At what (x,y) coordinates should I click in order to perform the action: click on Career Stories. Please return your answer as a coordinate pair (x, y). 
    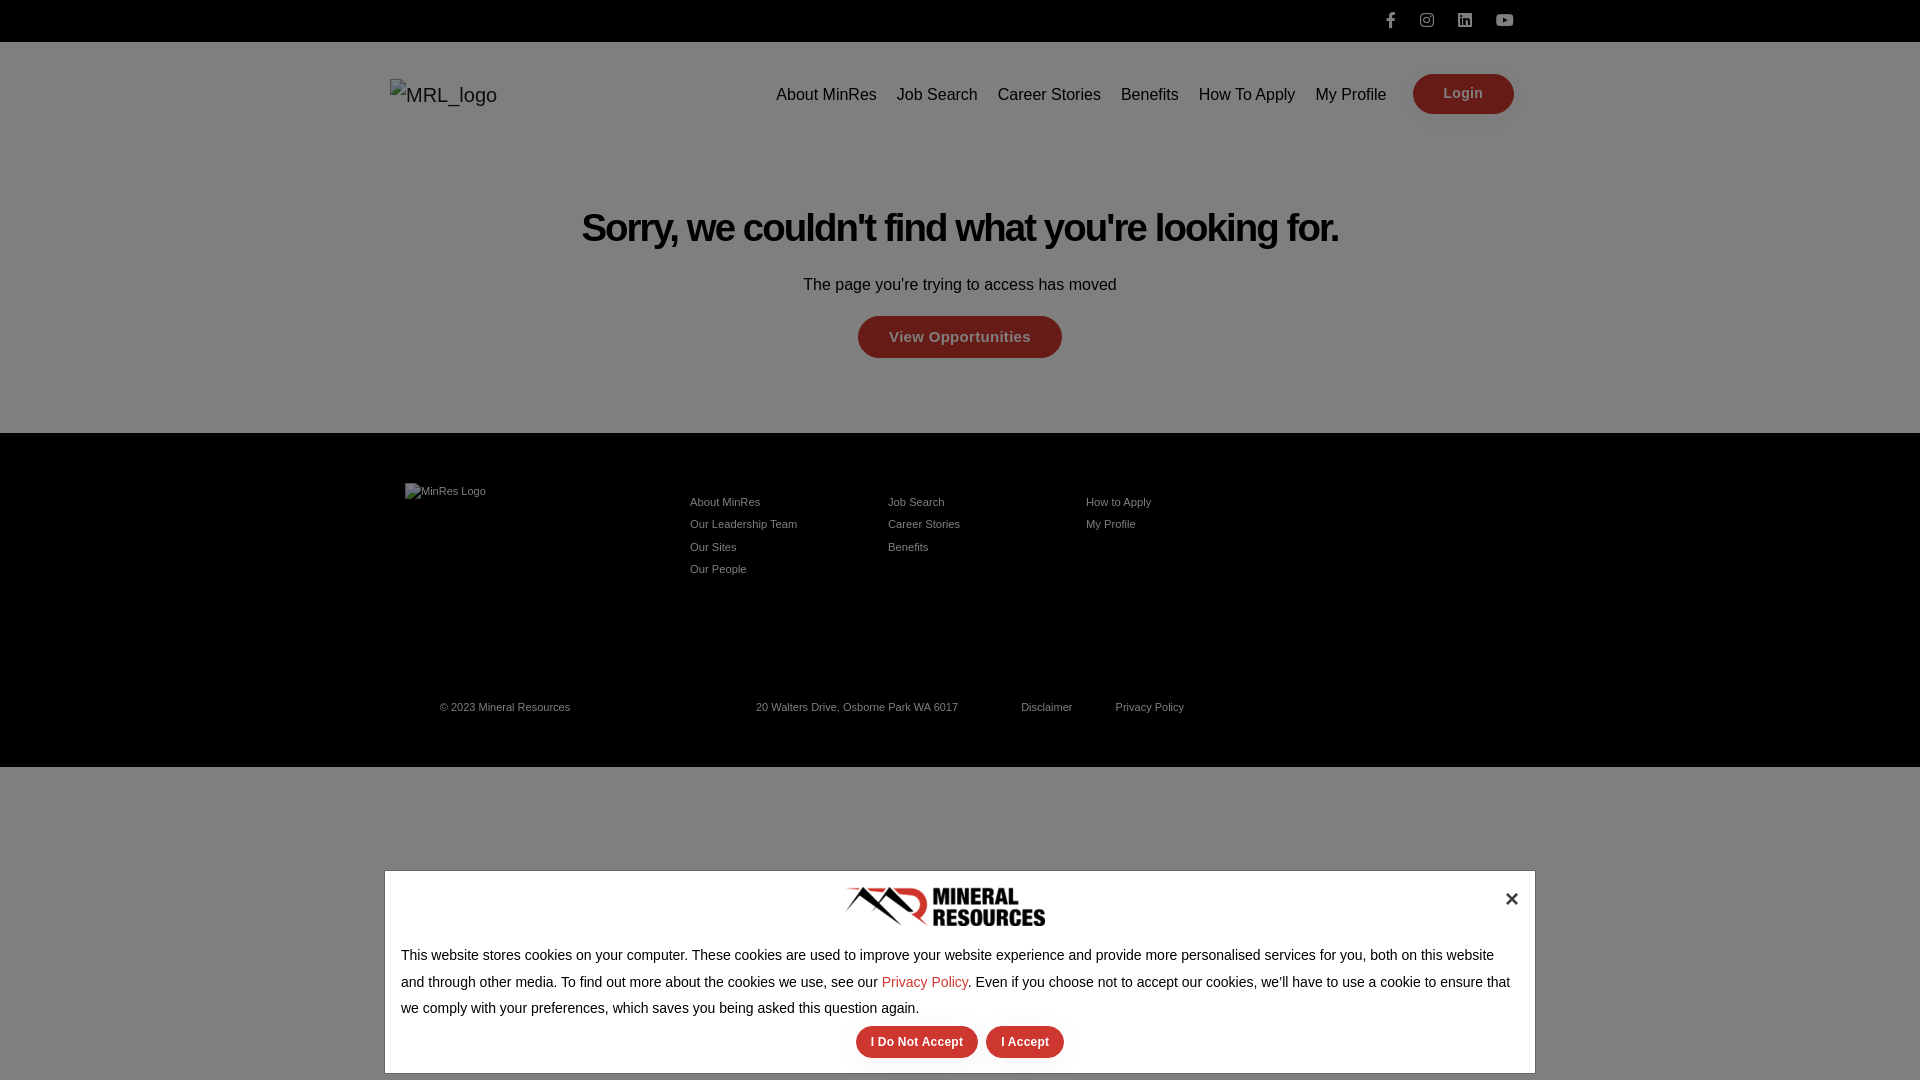
    Looking at the image, I should click on (924, 524).